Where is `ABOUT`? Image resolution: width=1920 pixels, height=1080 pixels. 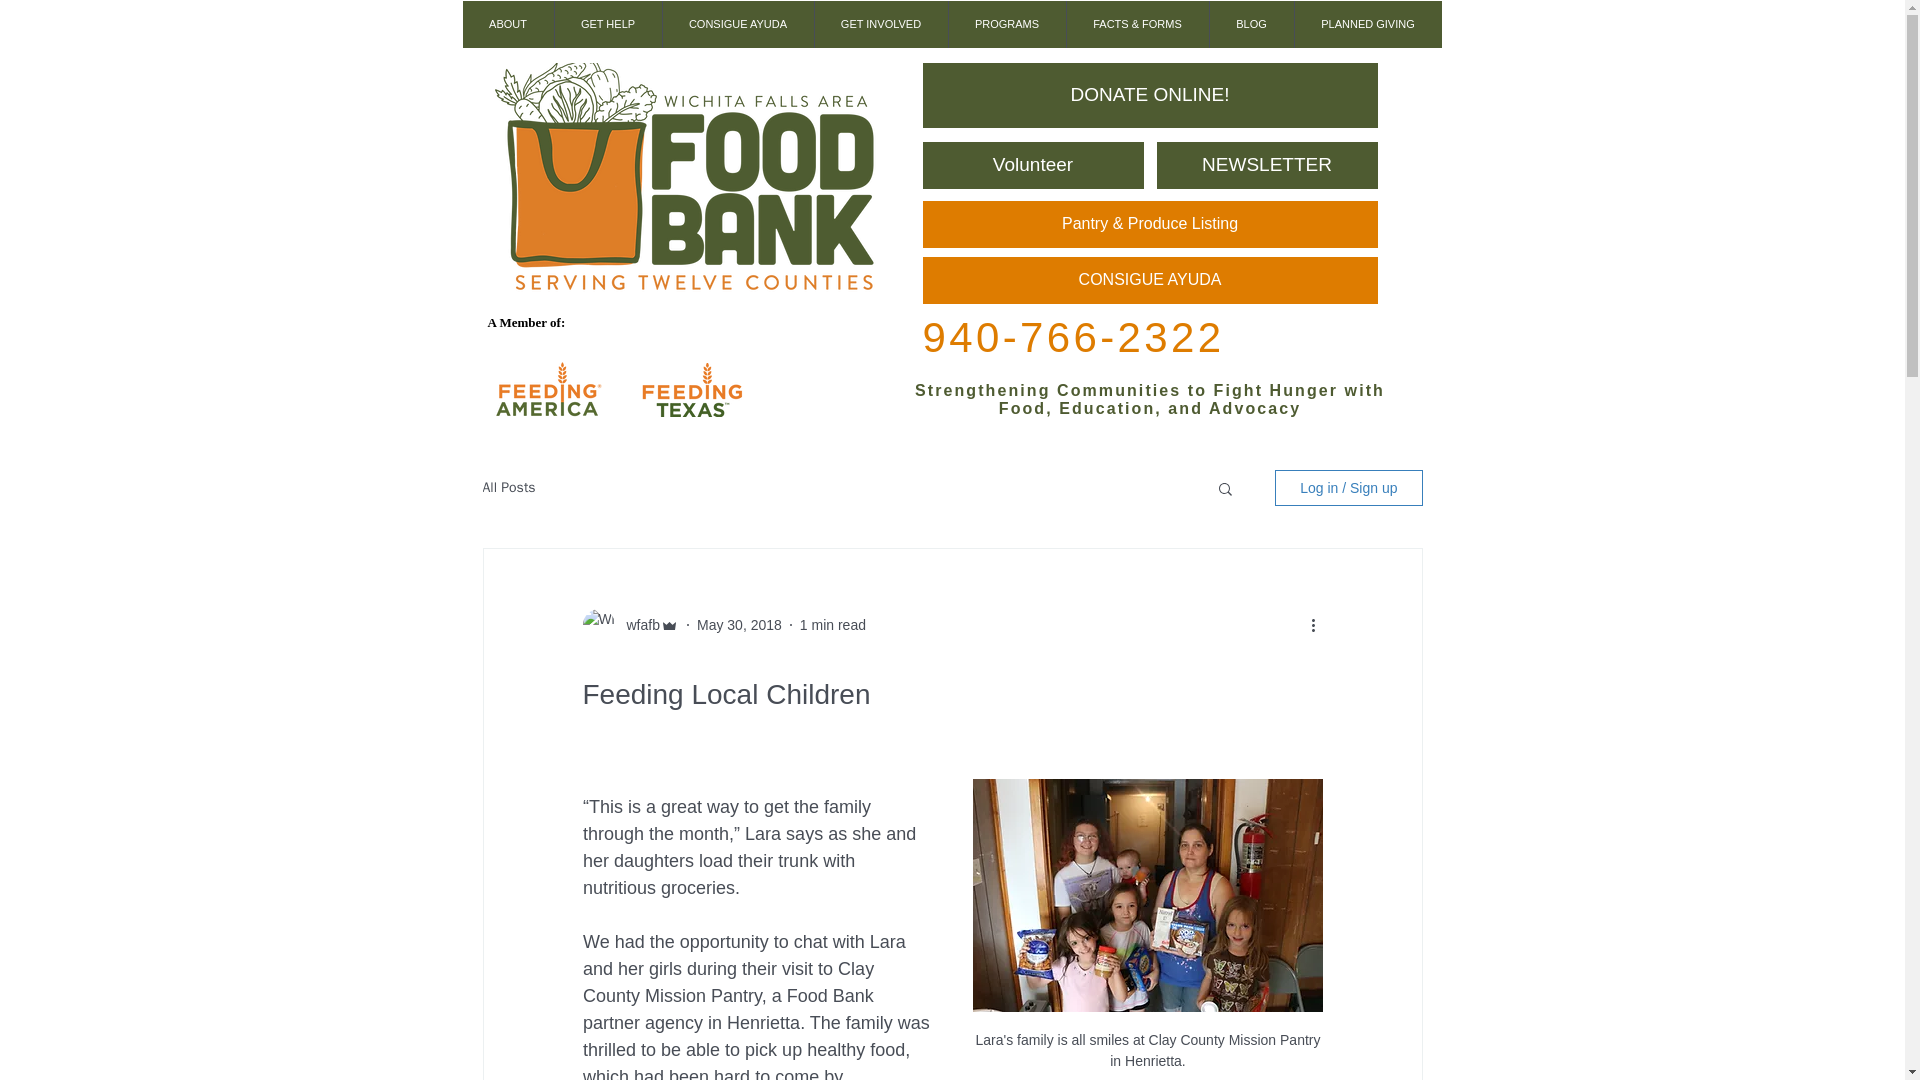
ABOUT is located at coordinates (507, 24).